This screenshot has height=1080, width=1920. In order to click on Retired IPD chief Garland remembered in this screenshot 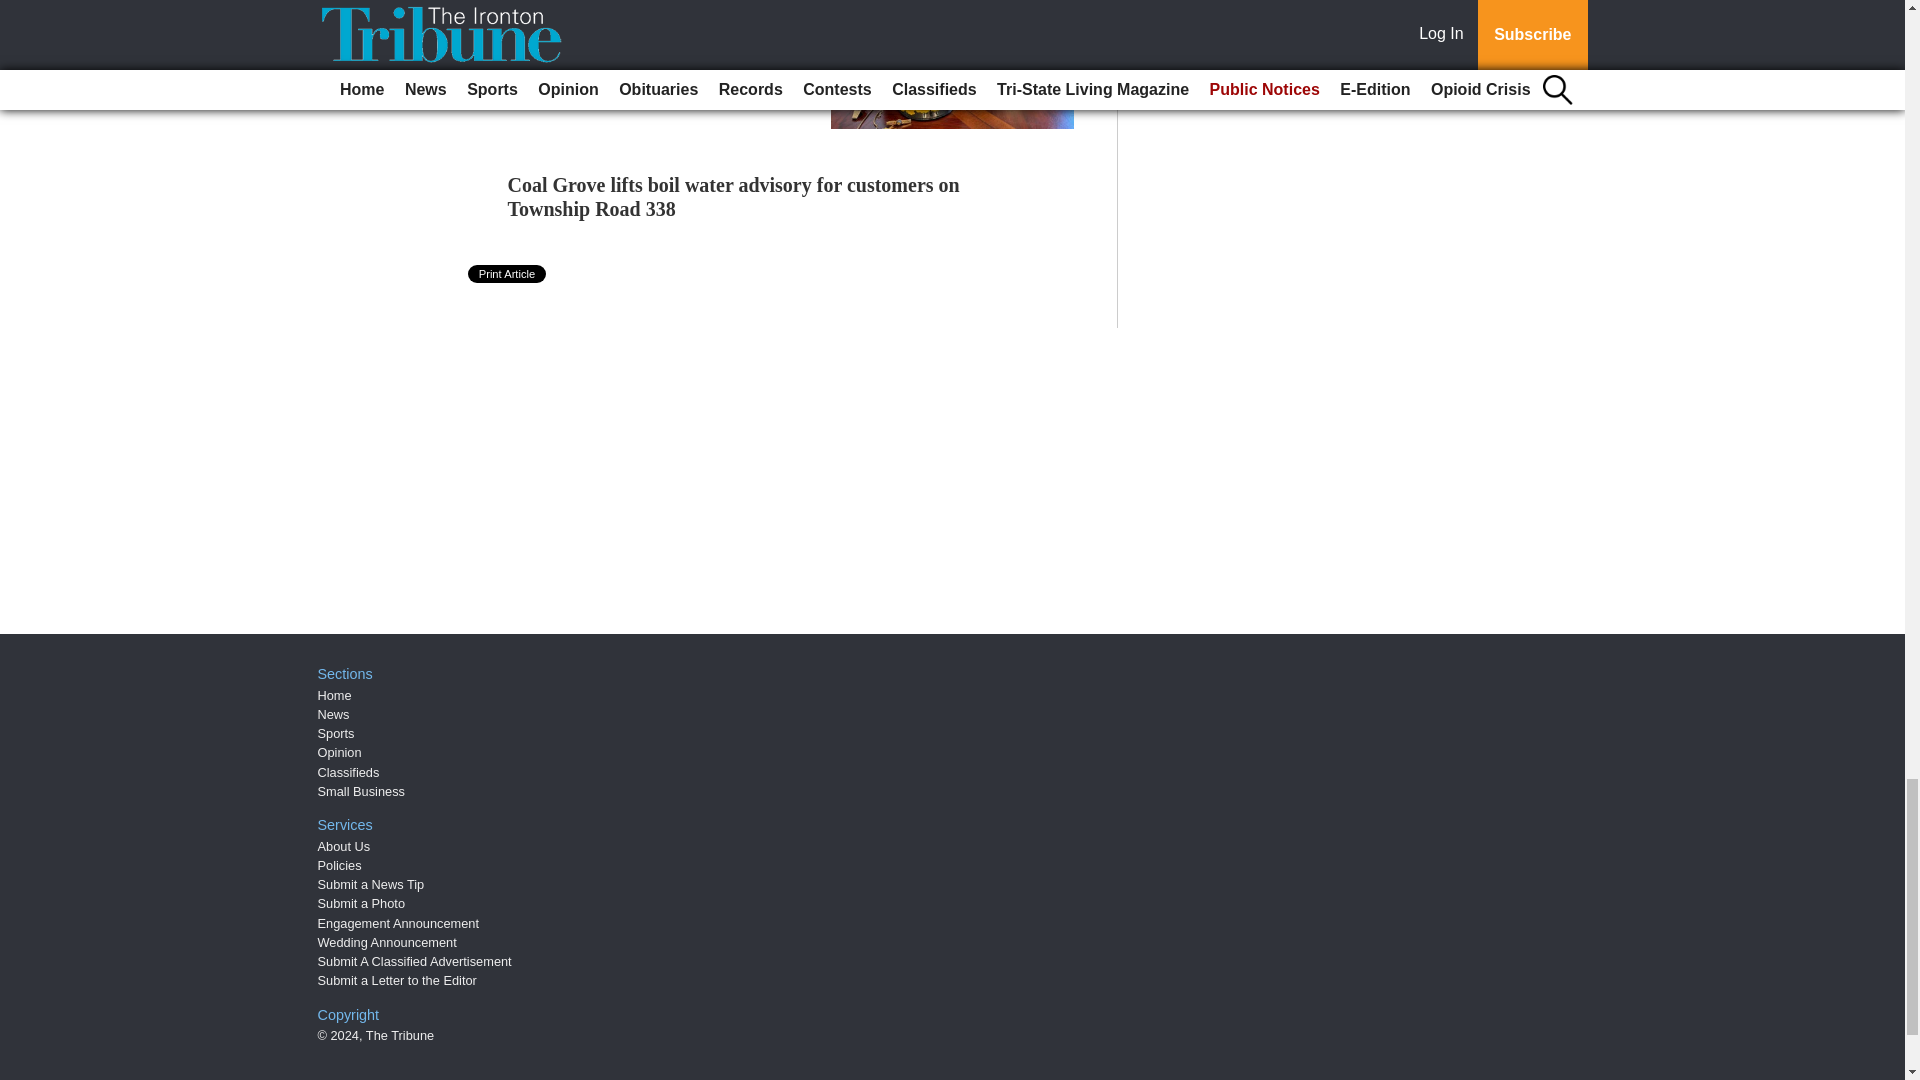, I will do `click(622, 21)`.